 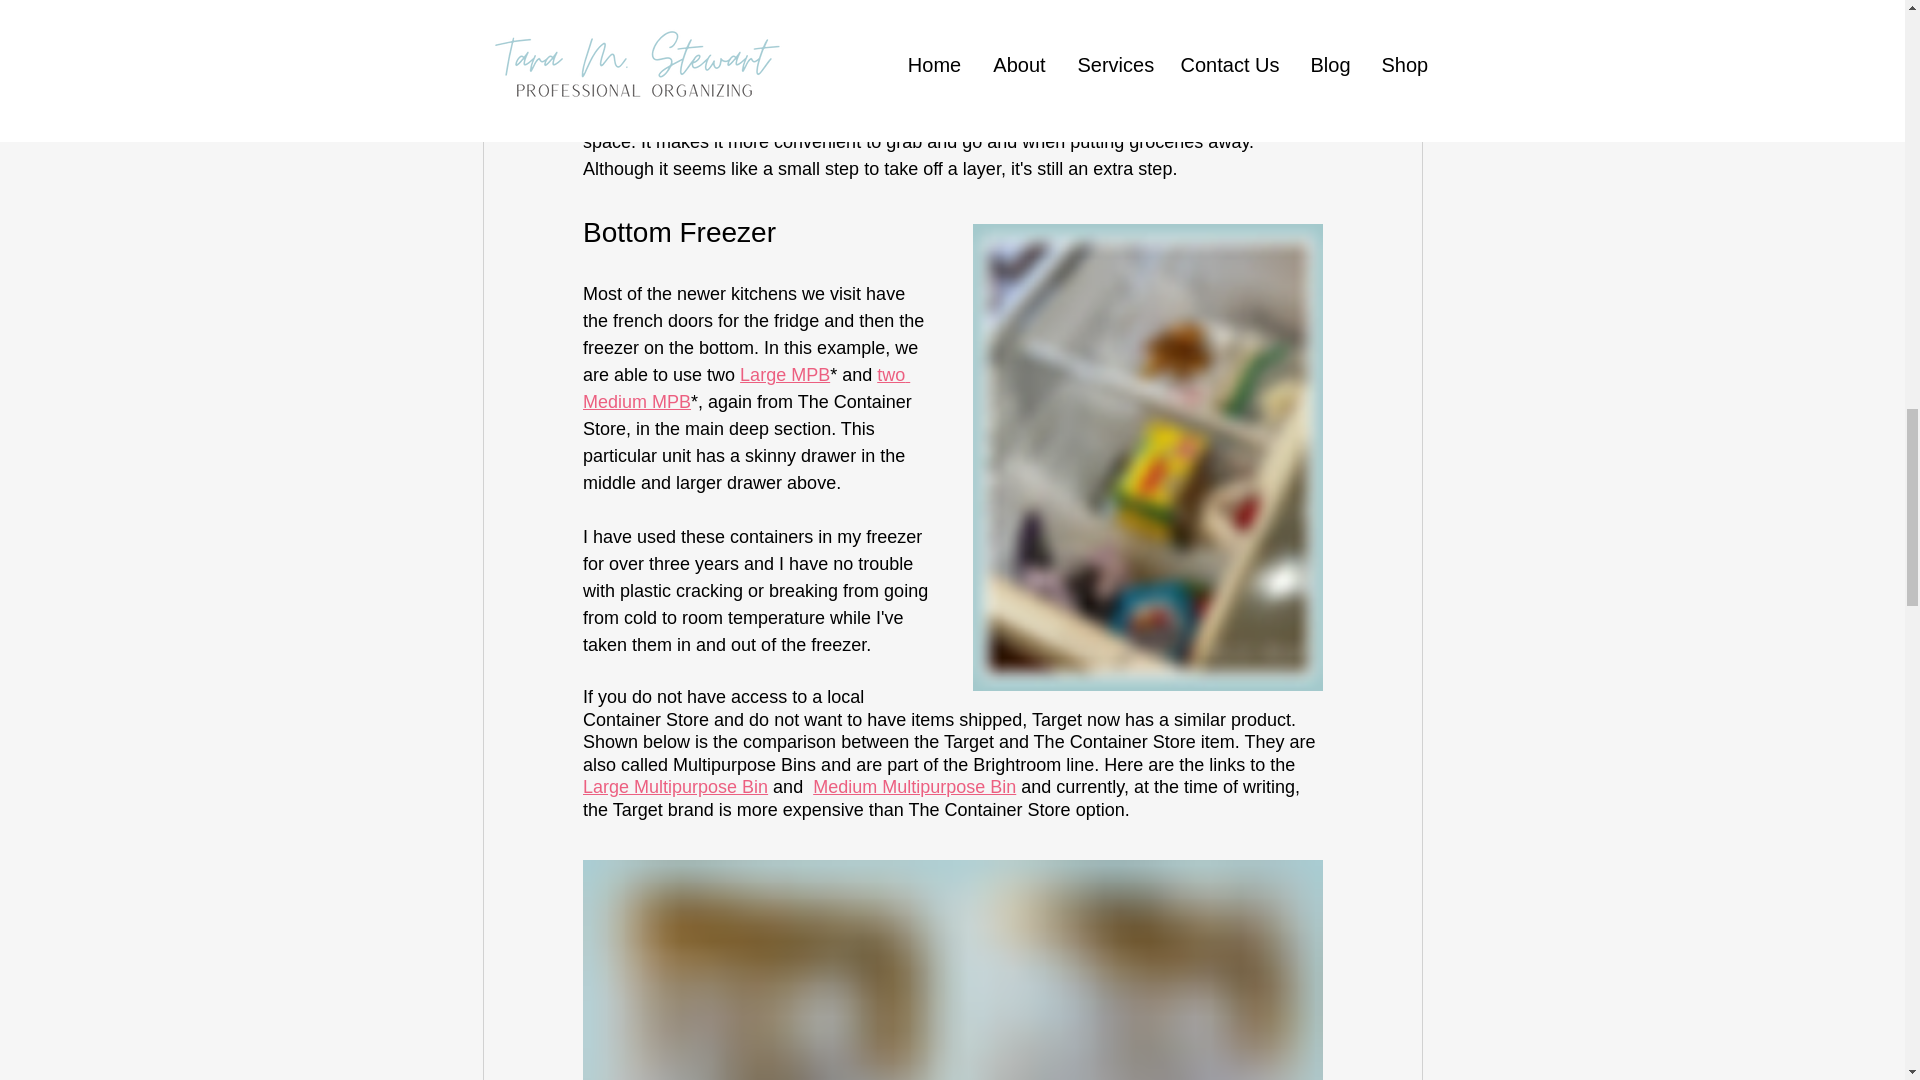 I want to click on eight pack, so click(x=644, y=34).